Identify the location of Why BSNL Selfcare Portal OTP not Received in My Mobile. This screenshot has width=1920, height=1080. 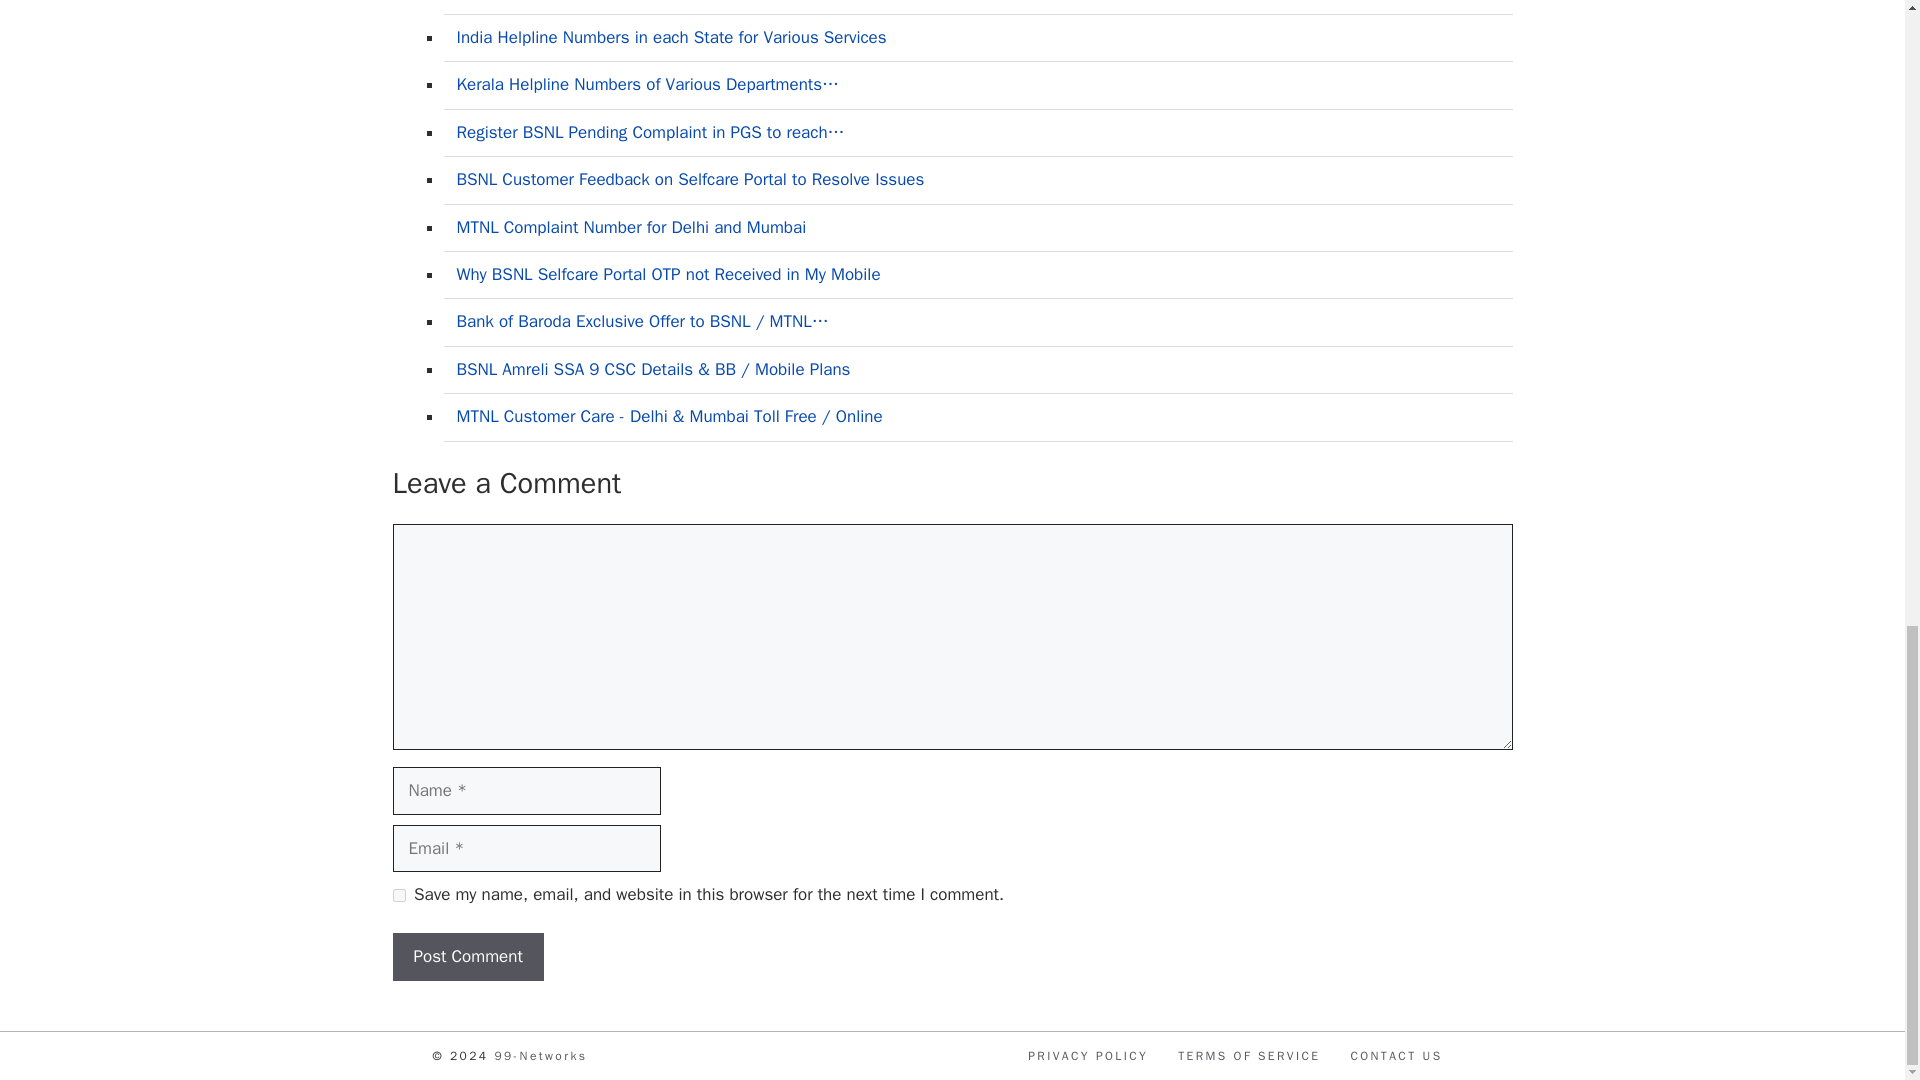
(668, 274).